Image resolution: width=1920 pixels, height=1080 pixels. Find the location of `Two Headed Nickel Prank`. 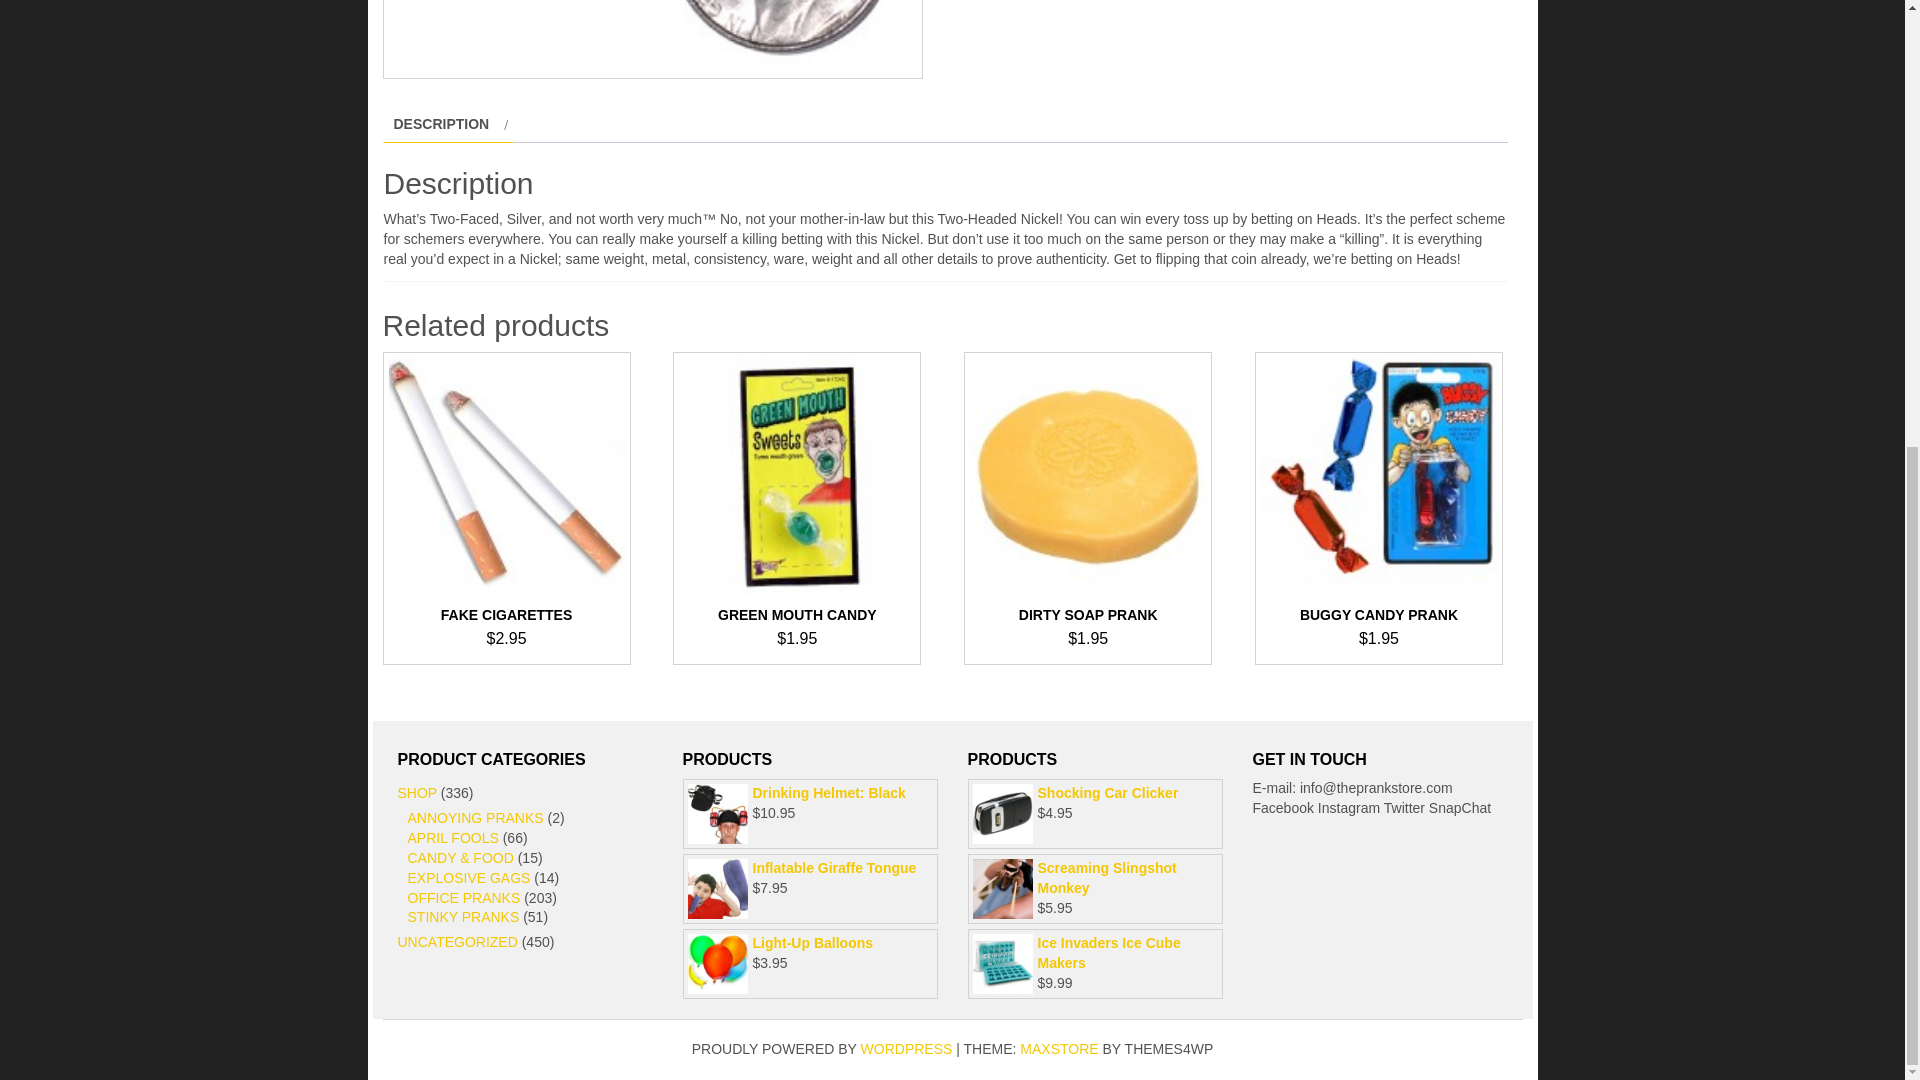

Two Headed Nickel Prank is located at coordinates (652, 39).